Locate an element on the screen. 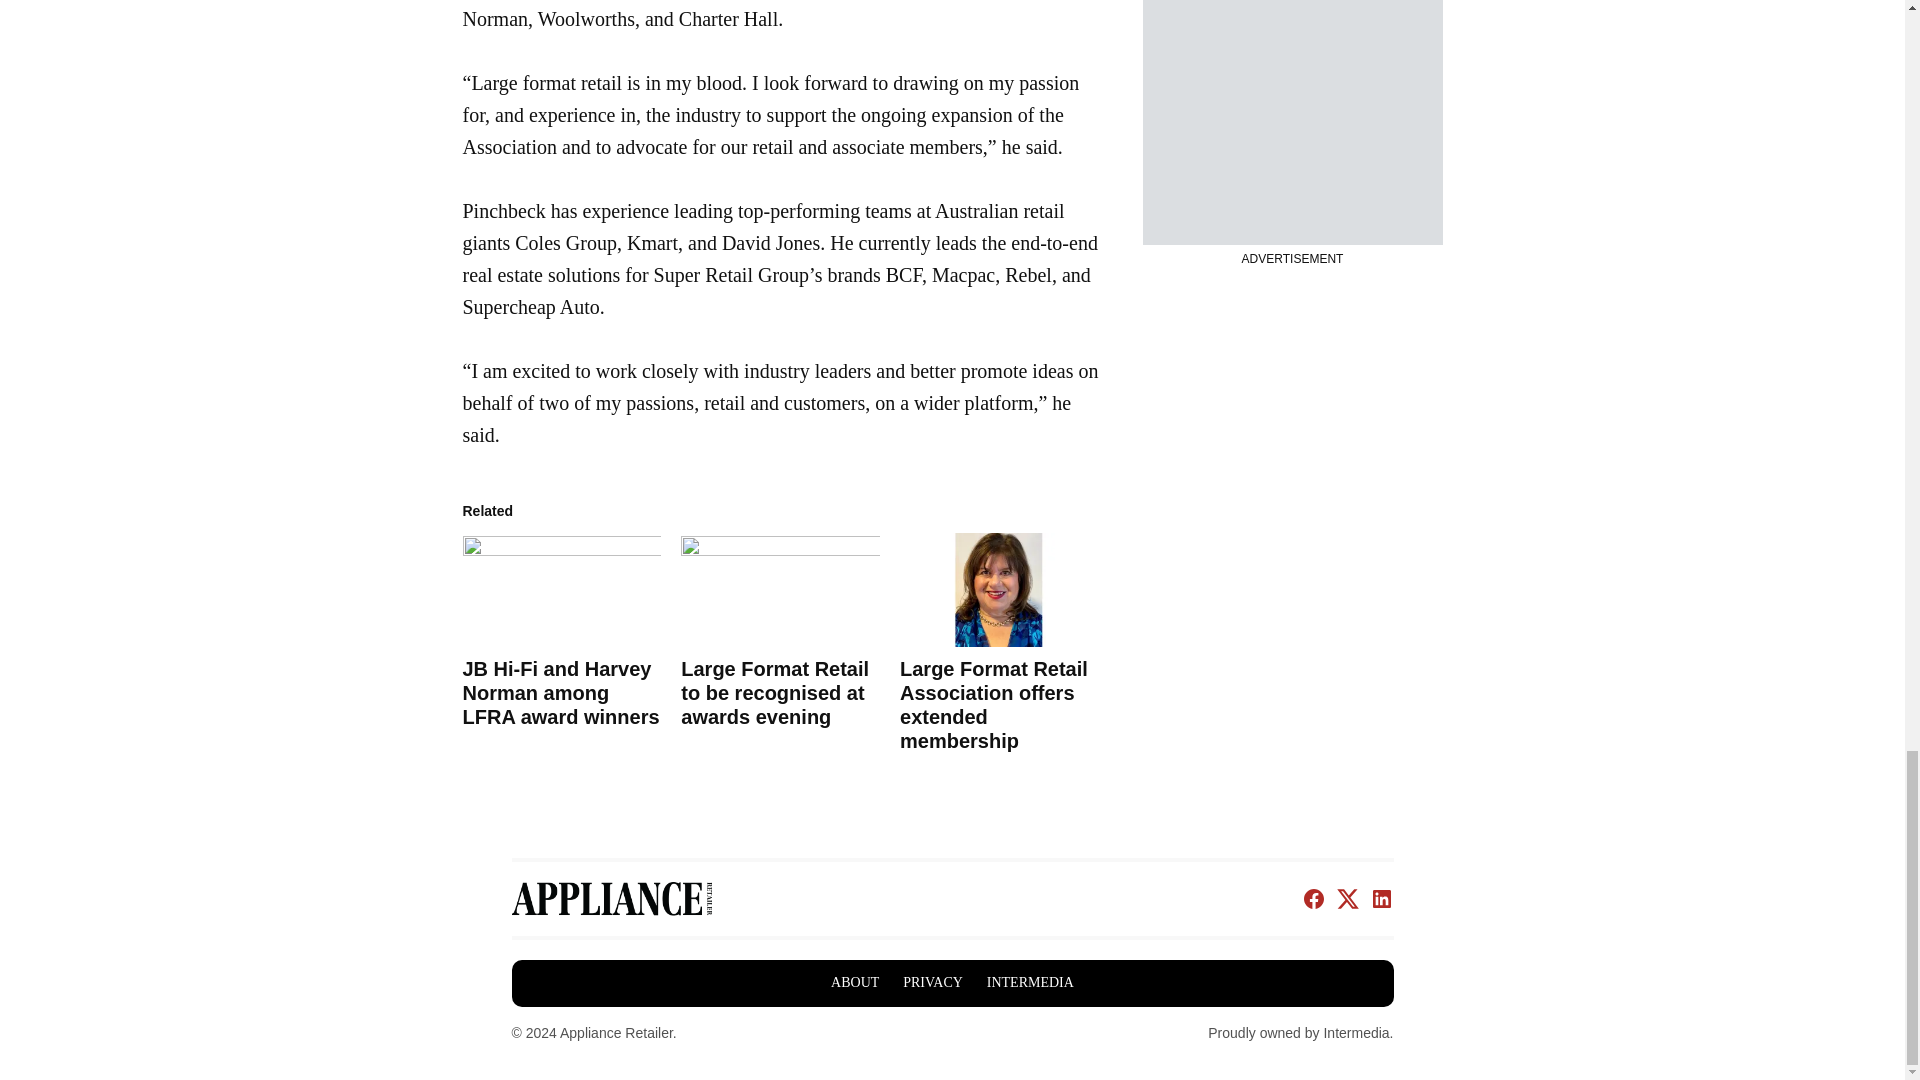  Large Format Retail to be recognised at awards evening is located at coordinates (780, 590).